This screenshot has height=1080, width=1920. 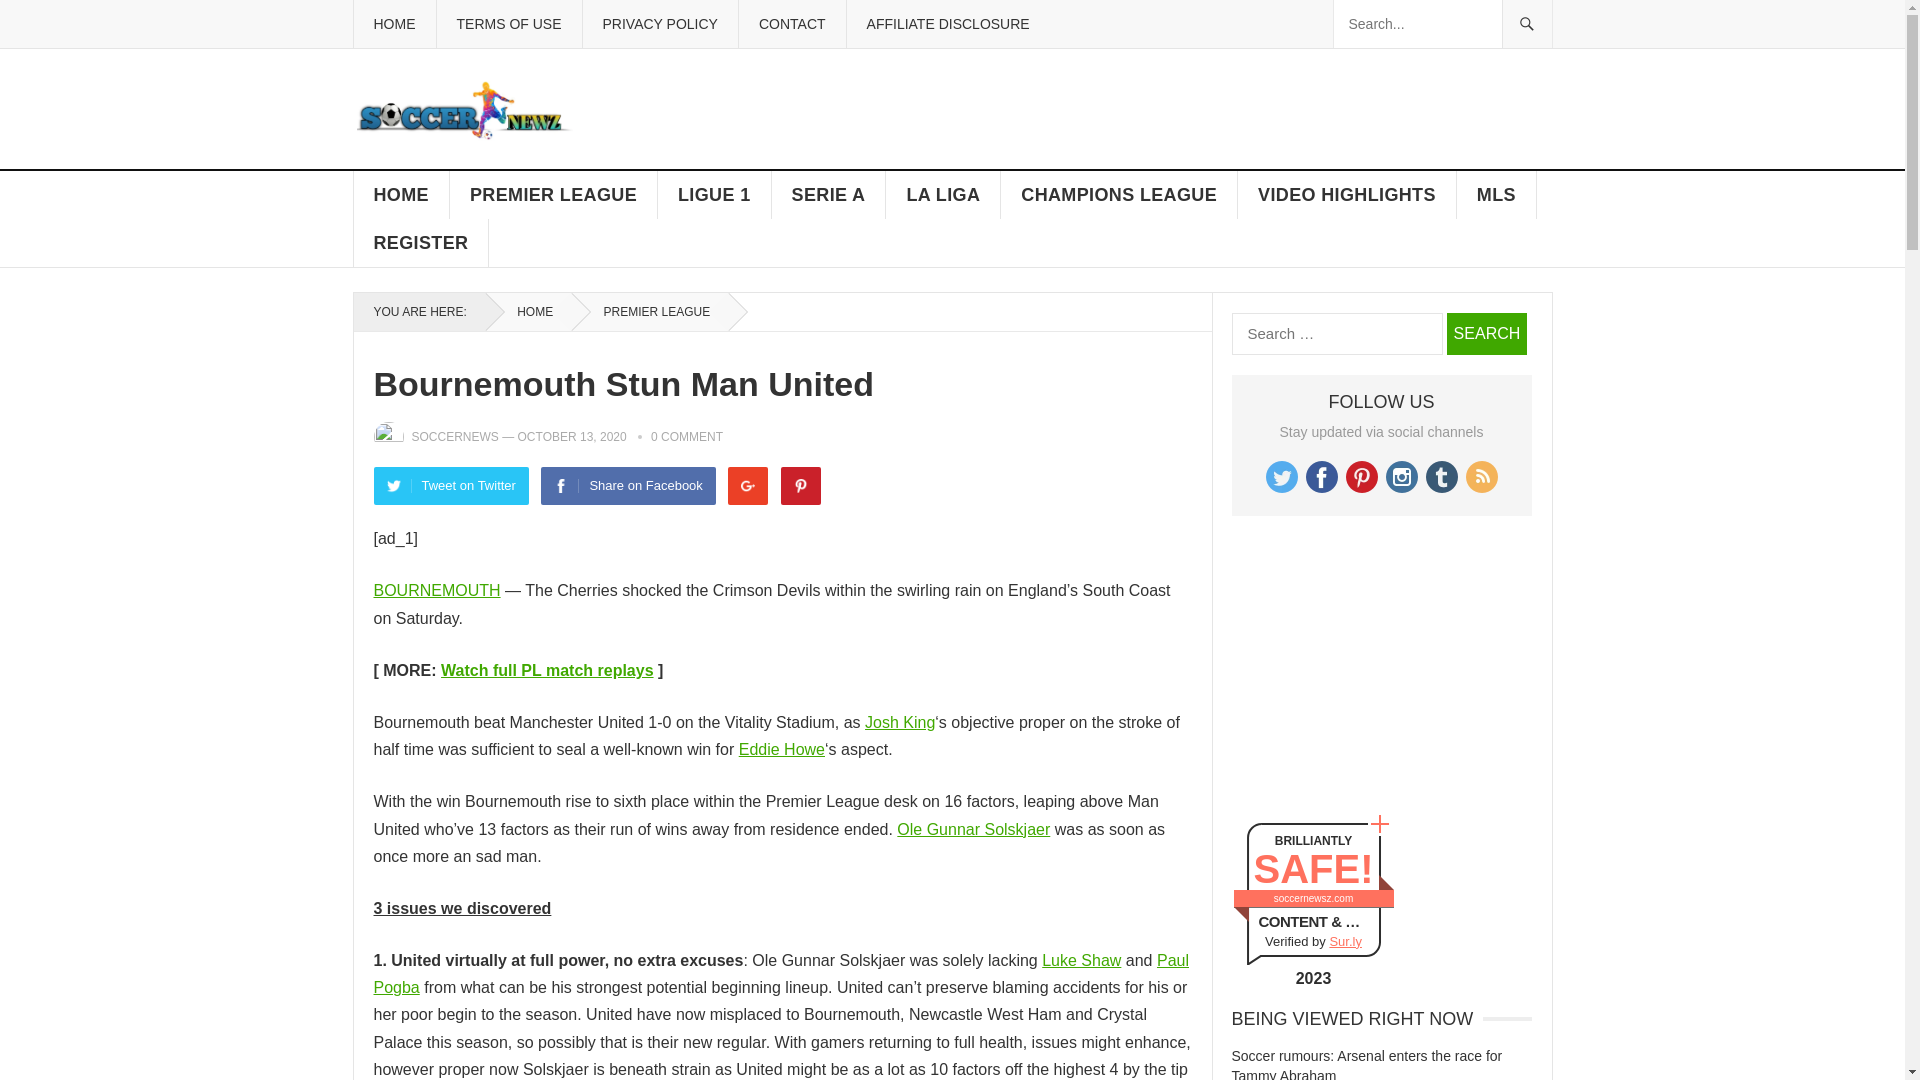 I want to click on PREMIER LEAGUE, so click(x=554, y=194).